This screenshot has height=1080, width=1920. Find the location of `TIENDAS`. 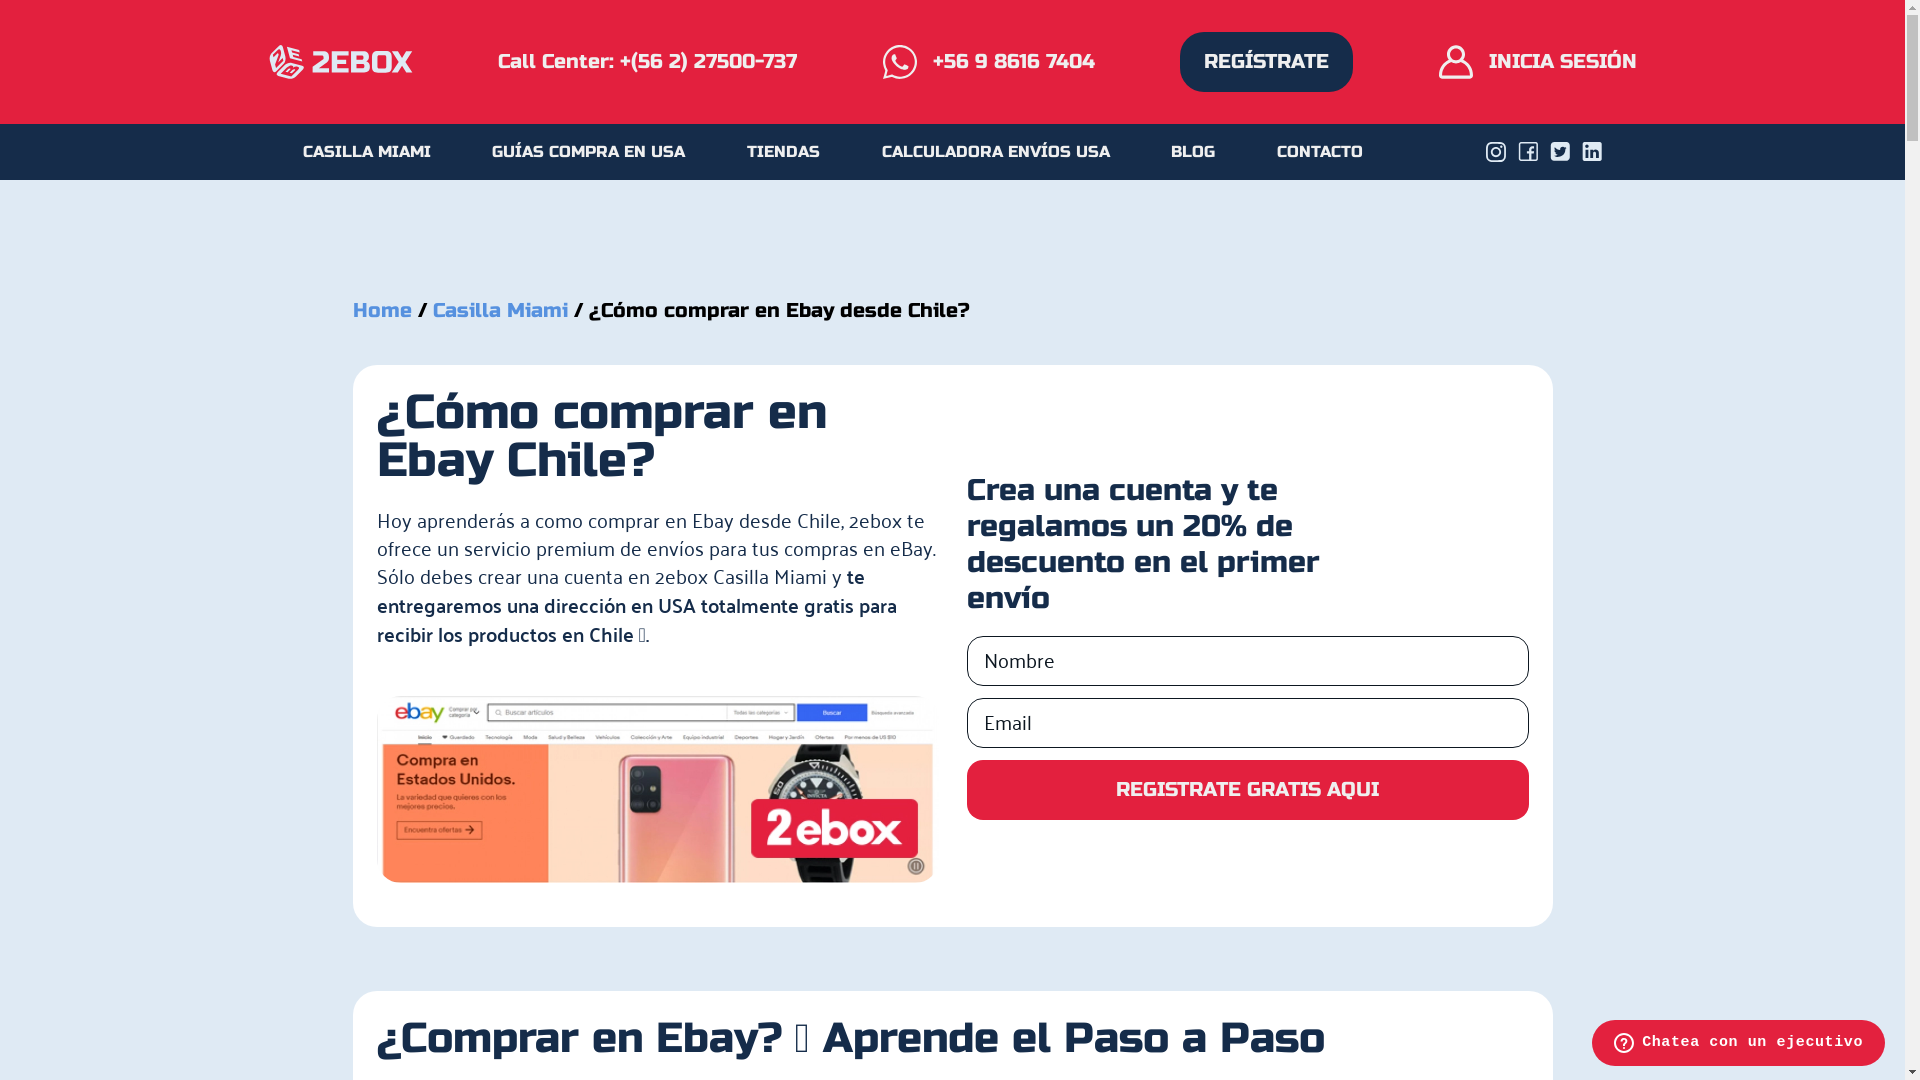

TIENDAS is located at coordinates (784, 152).